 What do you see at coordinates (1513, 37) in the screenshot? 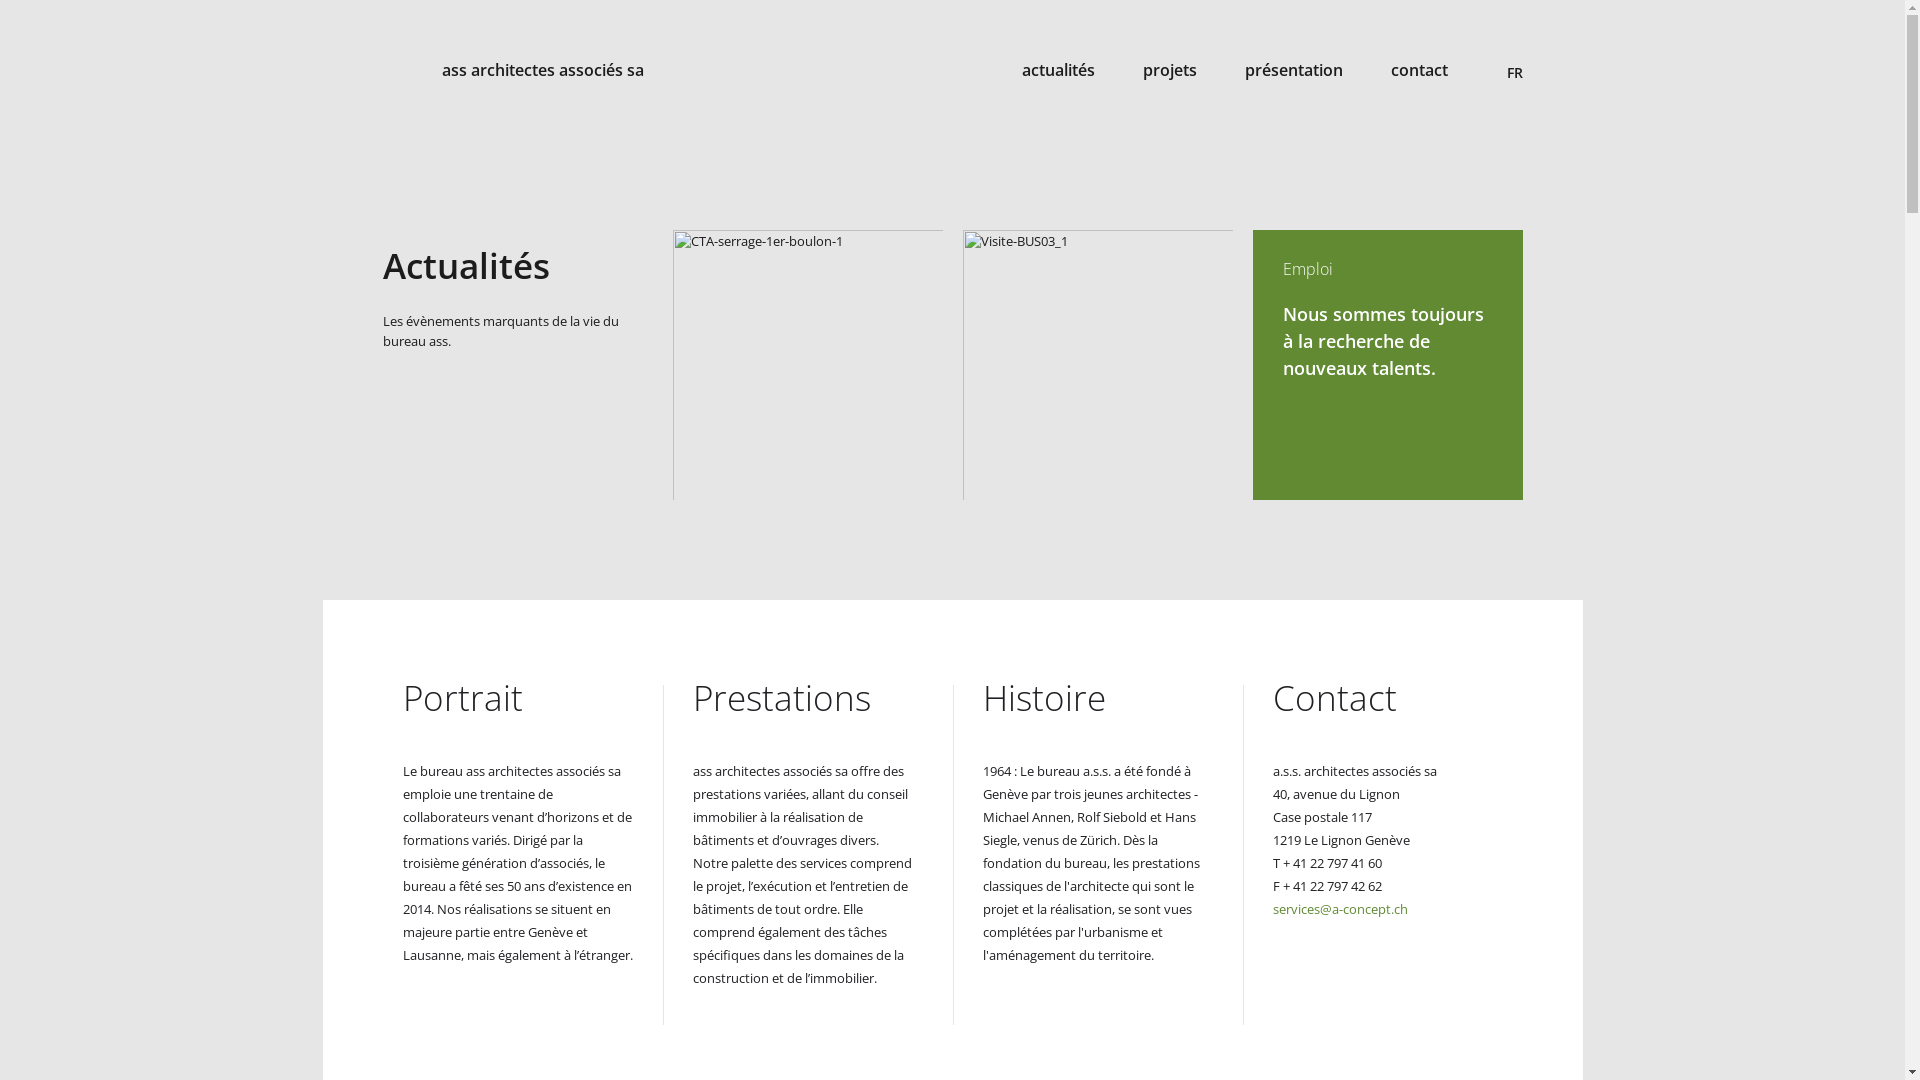
I see `Search` at bounding box center [1513, 37].